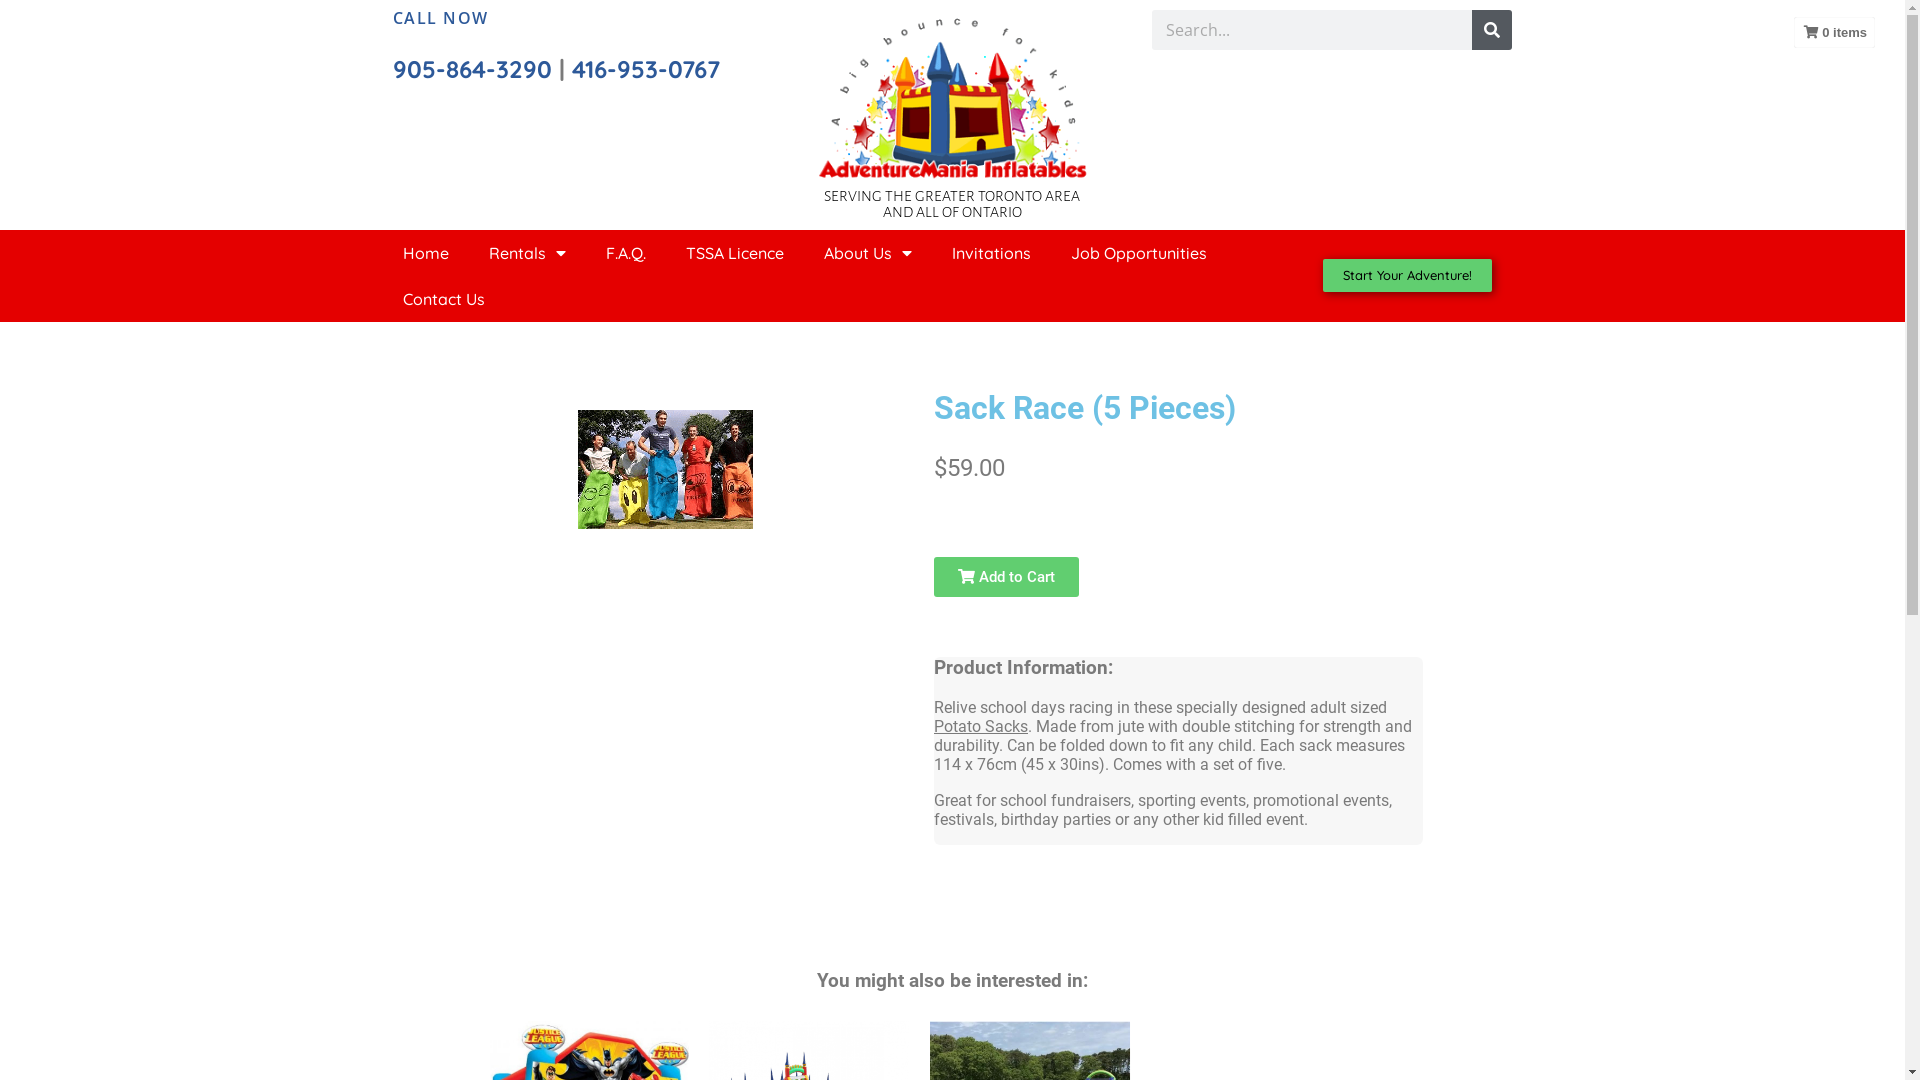 This screenshot has height=1080, width=1920. I want to click on 416-953-0767, so click(646, 69).